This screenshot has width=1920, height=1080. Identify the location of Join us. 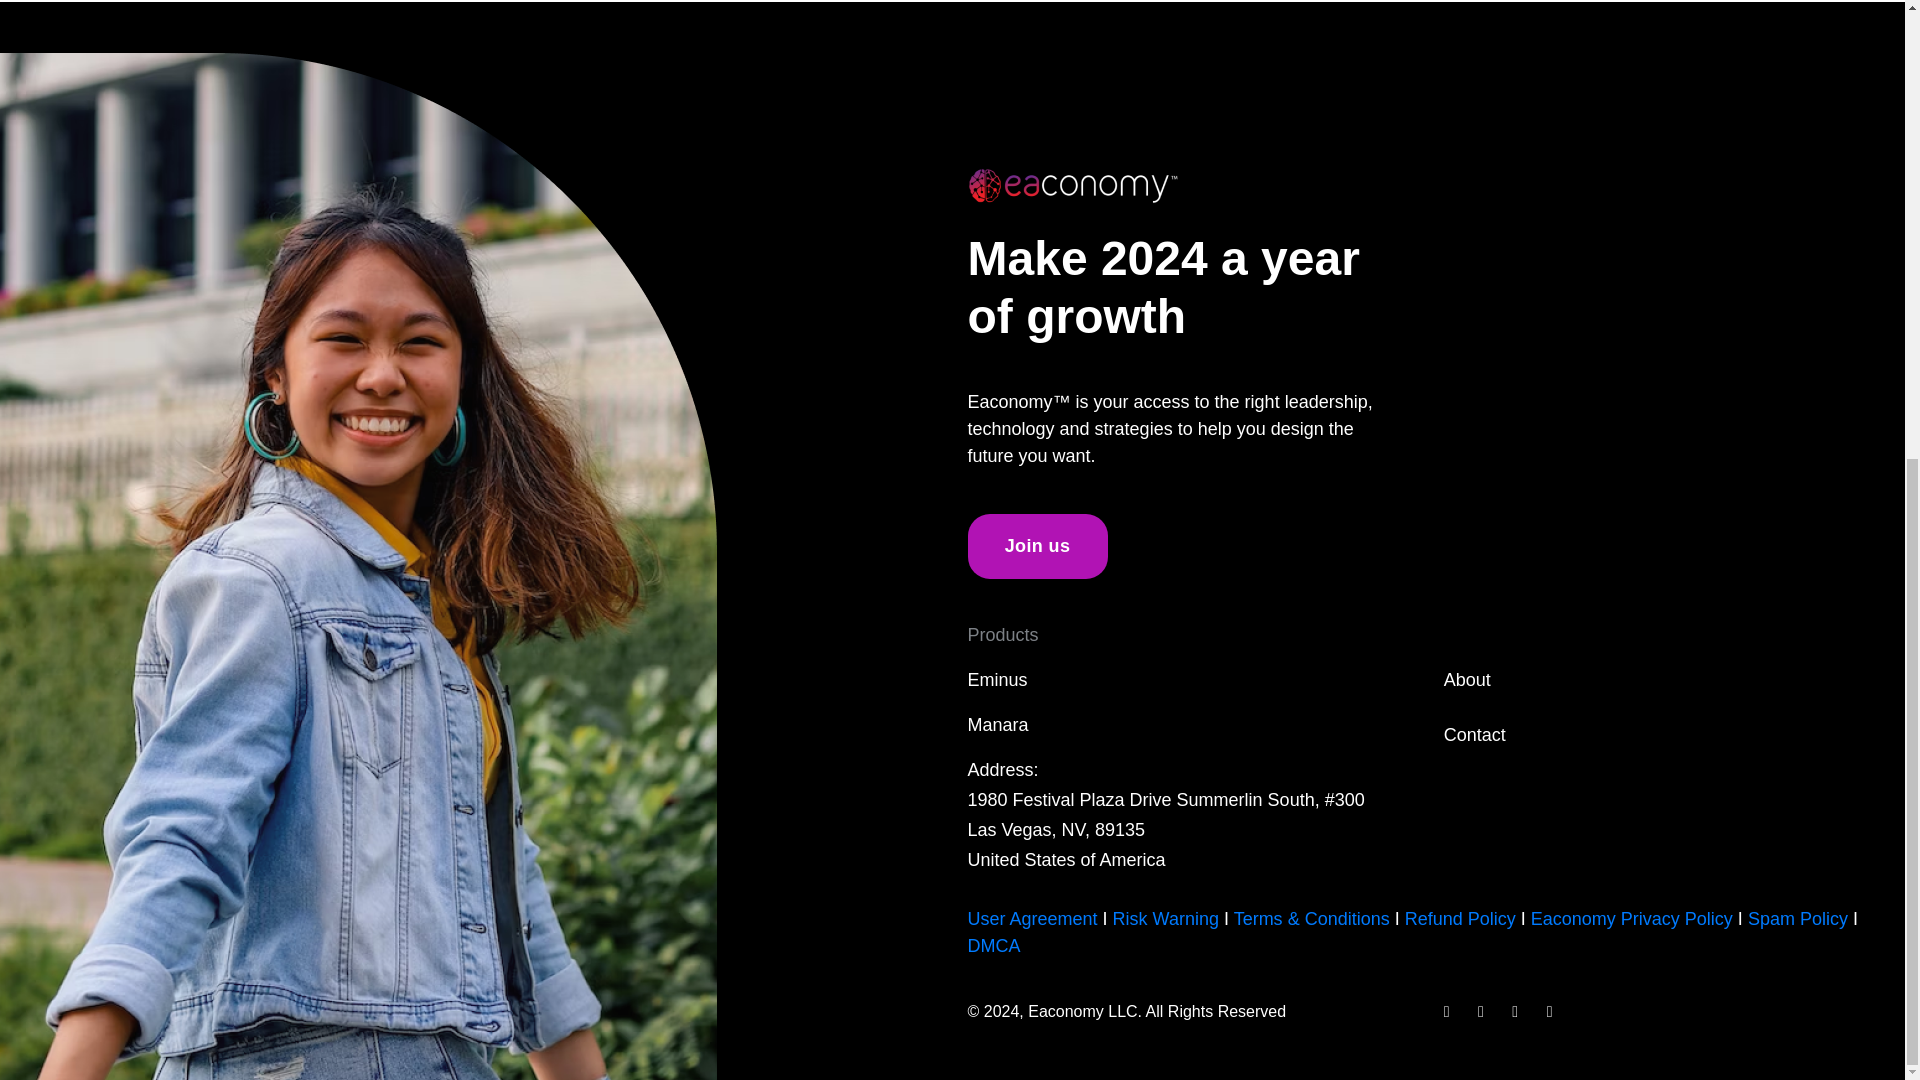
(1037, 546).